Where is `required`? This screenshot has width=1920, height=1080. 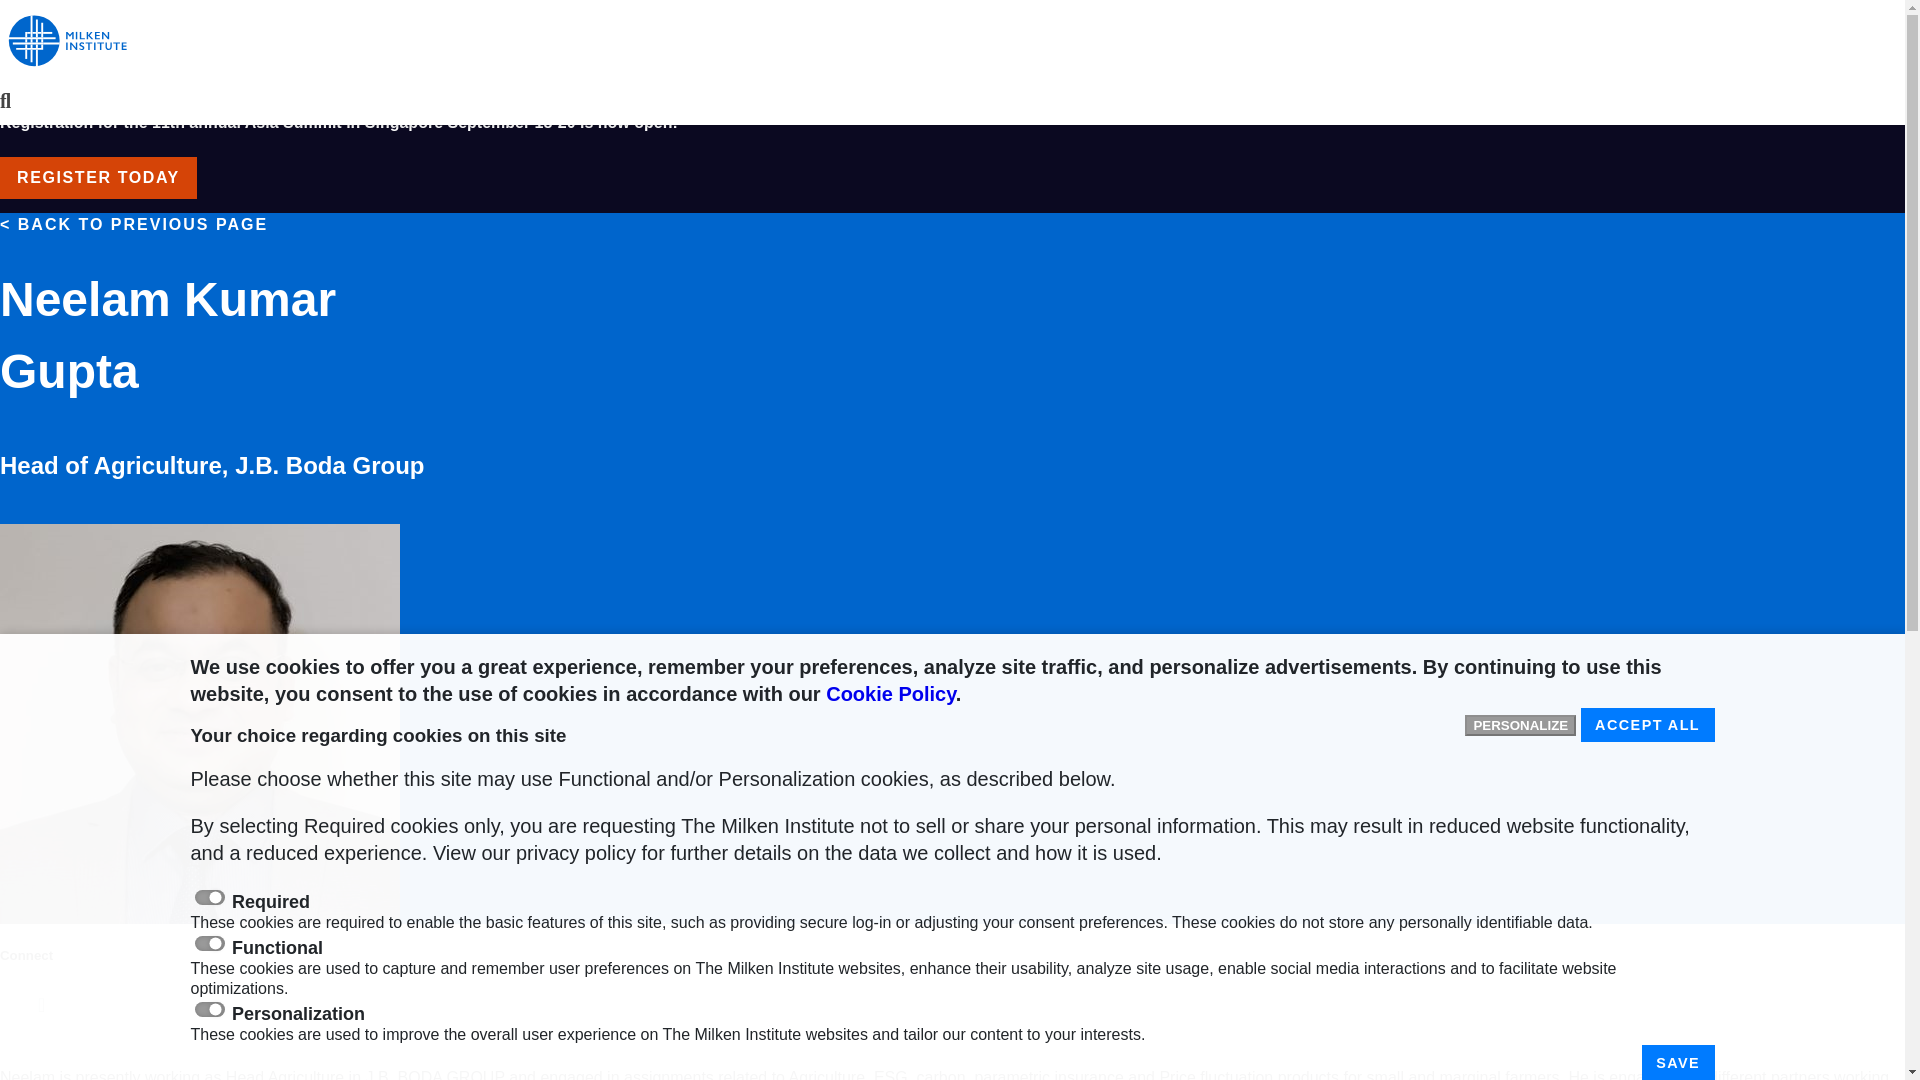
required is located at coordinates (208, 897).